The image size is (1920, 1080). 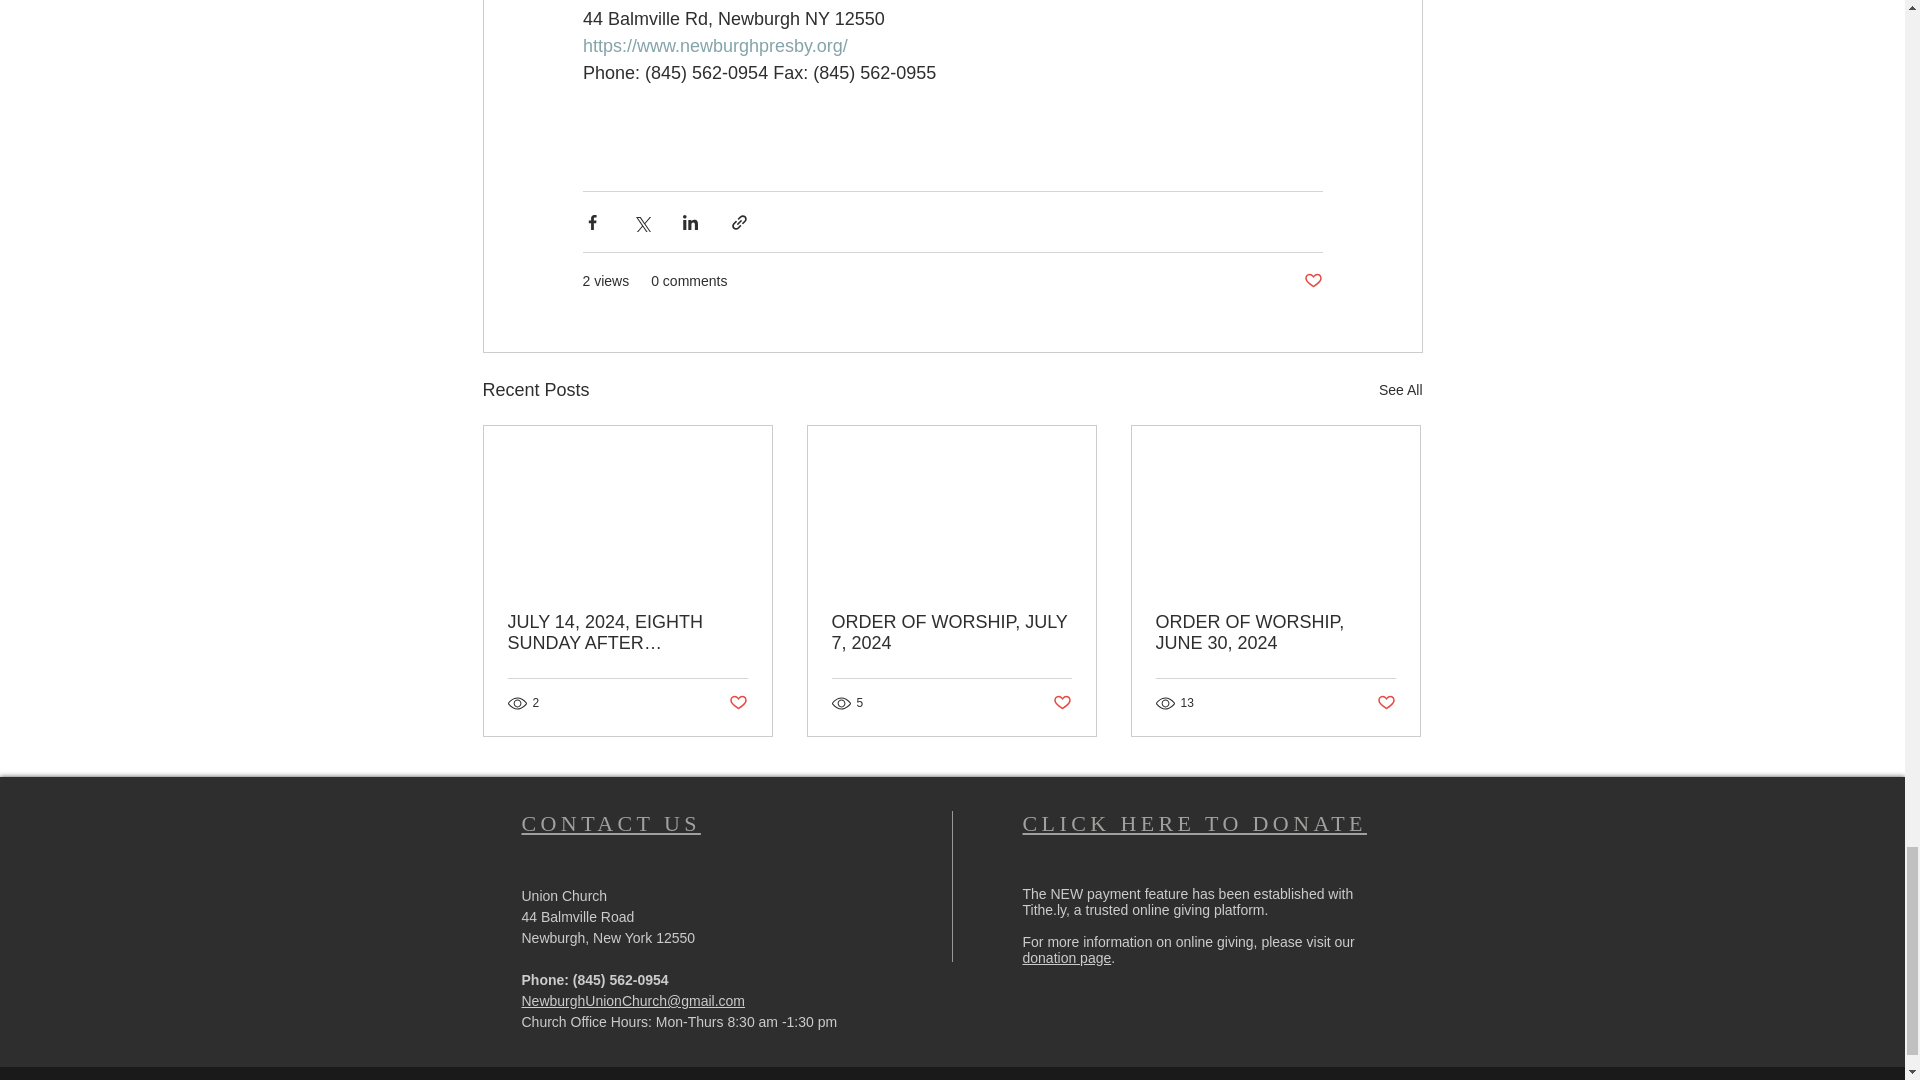 I want to click on Post not marked as liked, so click(x=736, y=702).